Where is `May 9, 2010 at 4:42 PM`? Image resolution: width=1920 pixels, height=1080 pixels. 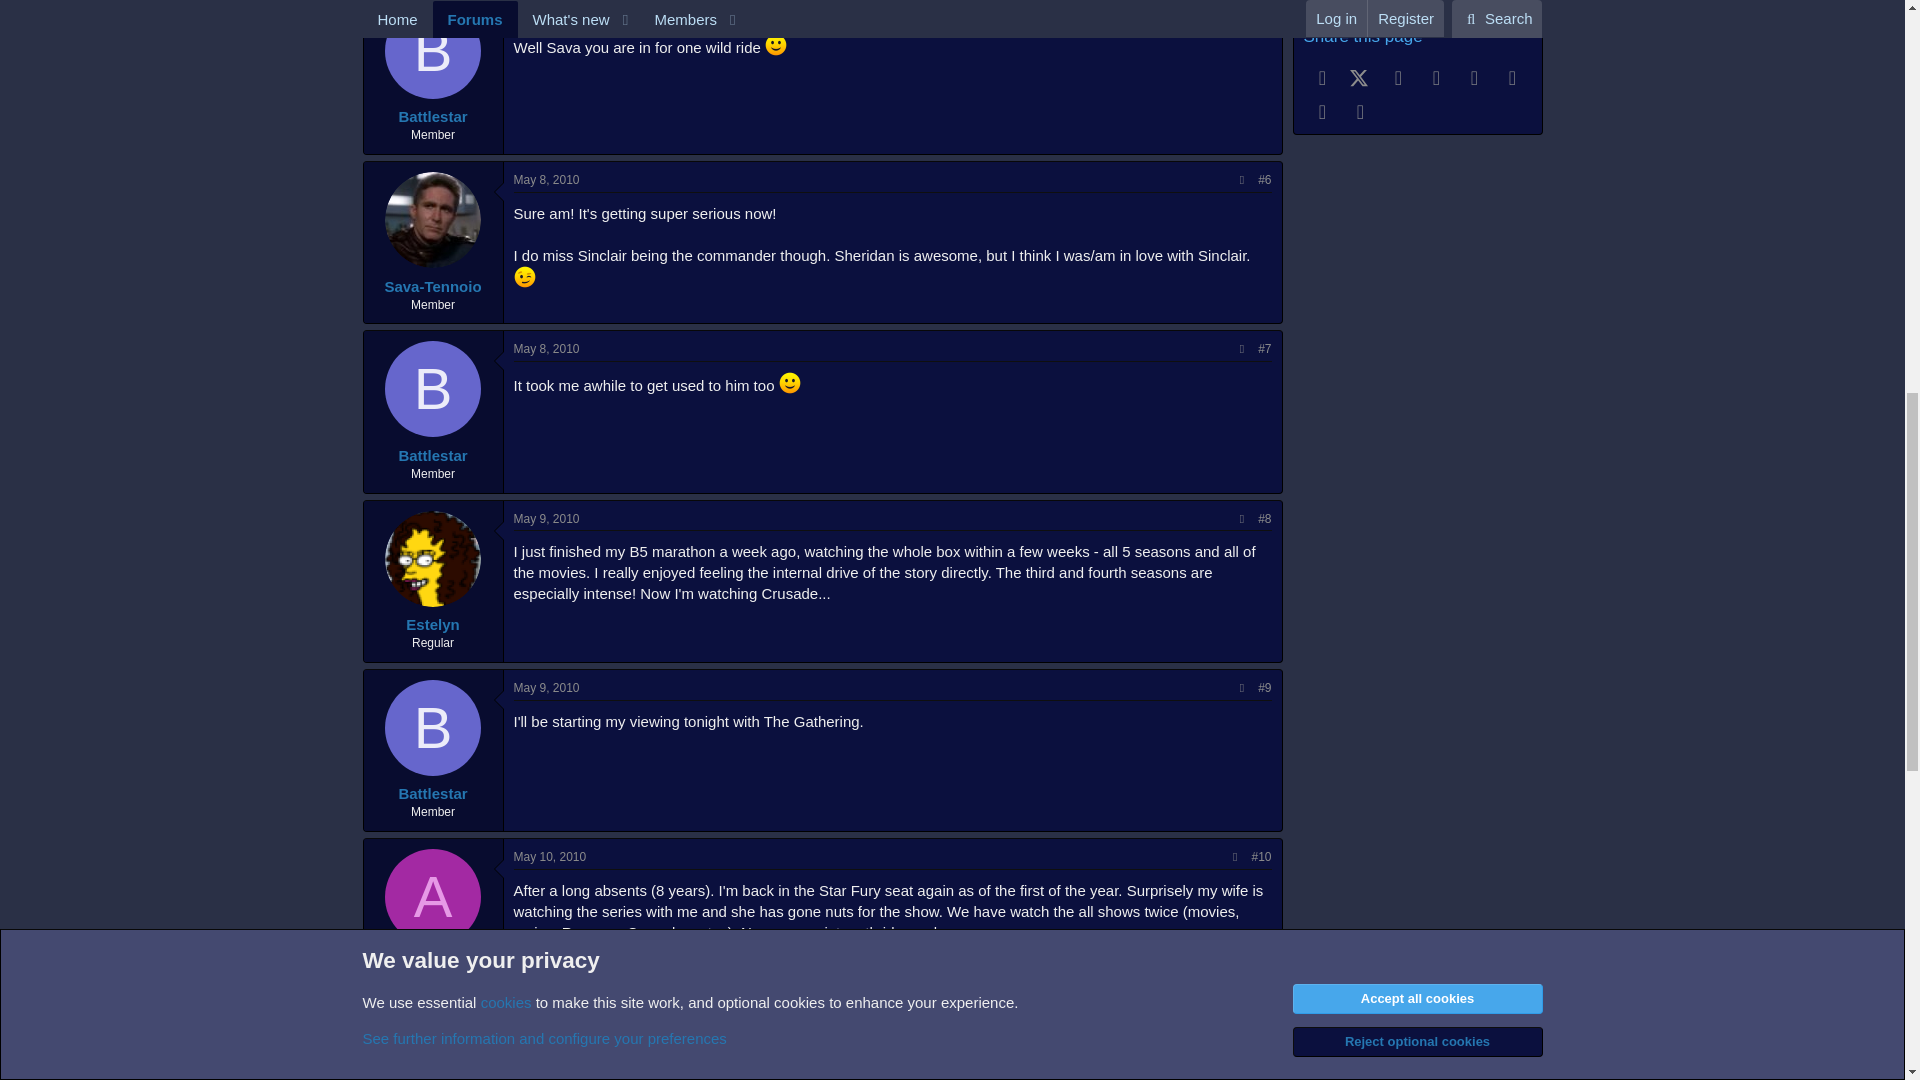
May 9, 2010 at 4:42 PM is located at coordinates (546, 518).